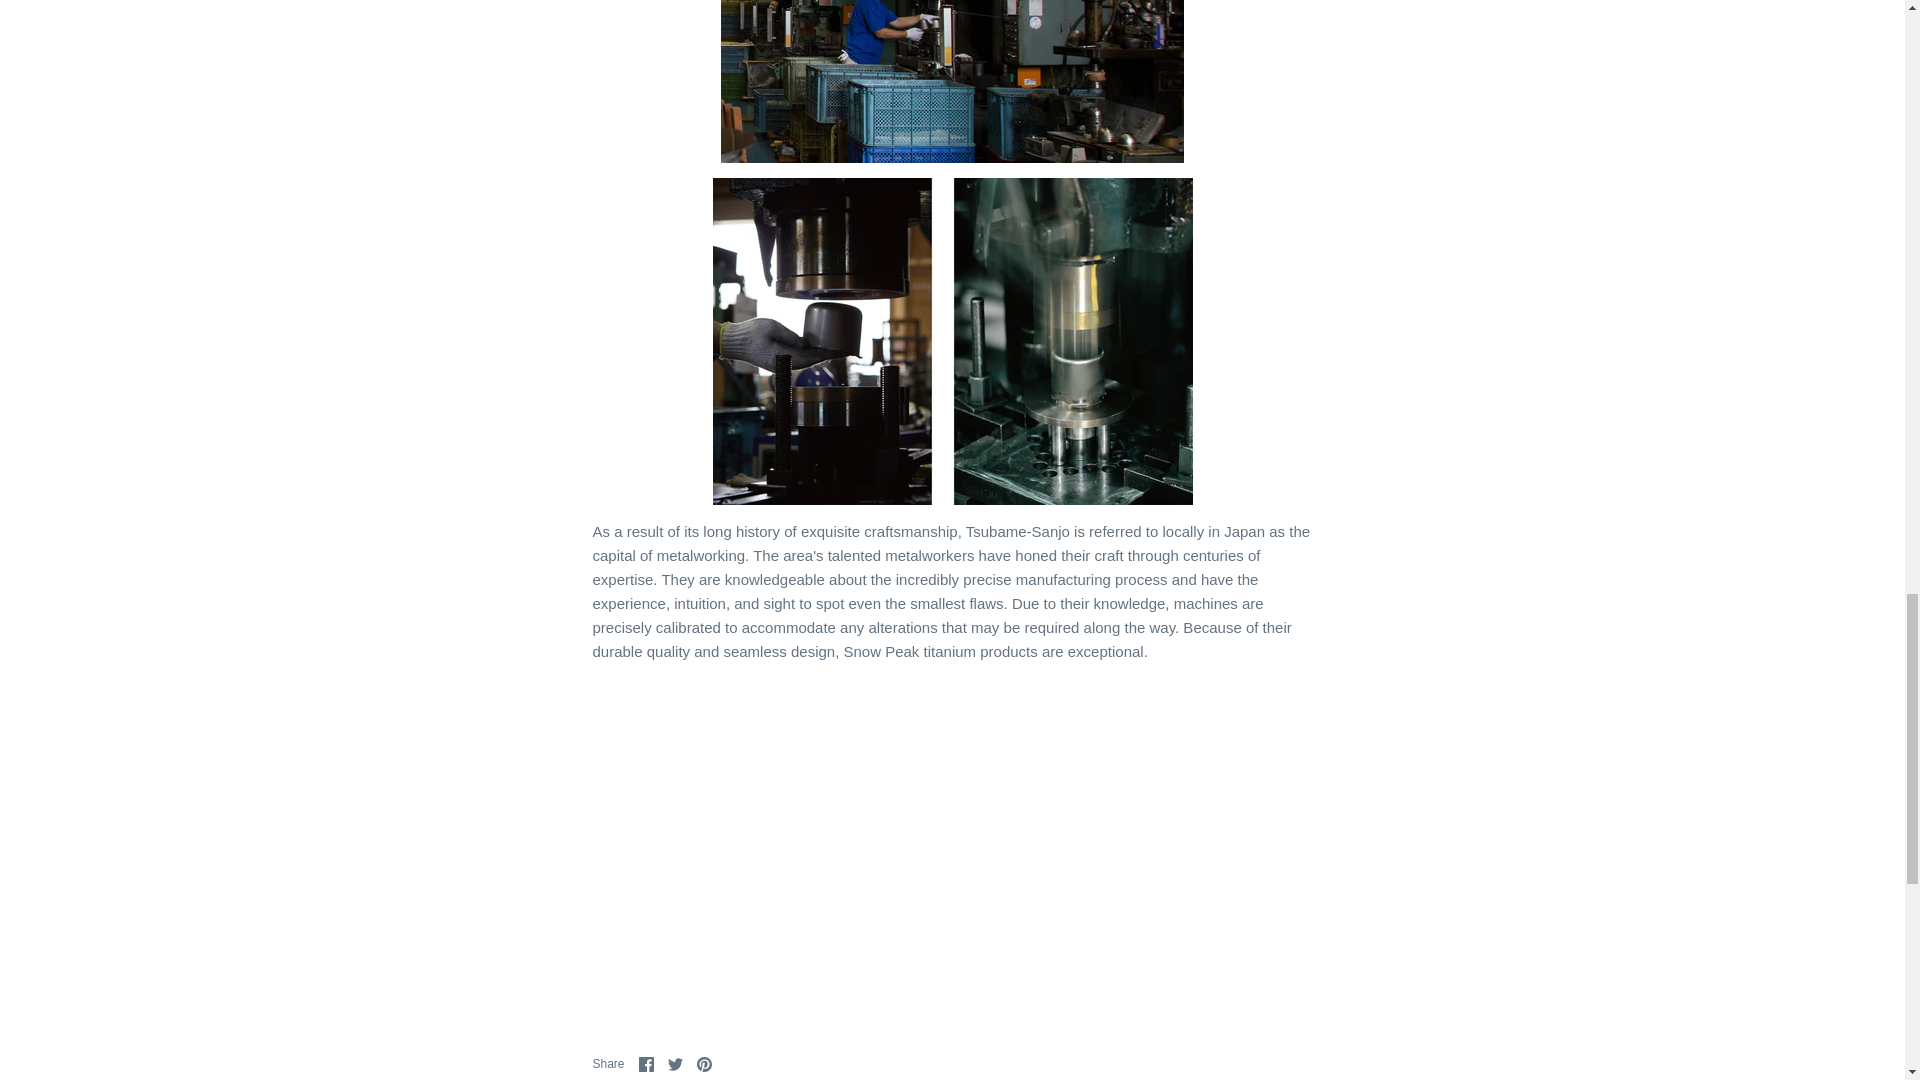 This screenshot has width=1920, height=1080. What do you see at coordinates (646, 1064) in the screenshot?
I see `Facebook` at bounding box center [646, 1064].